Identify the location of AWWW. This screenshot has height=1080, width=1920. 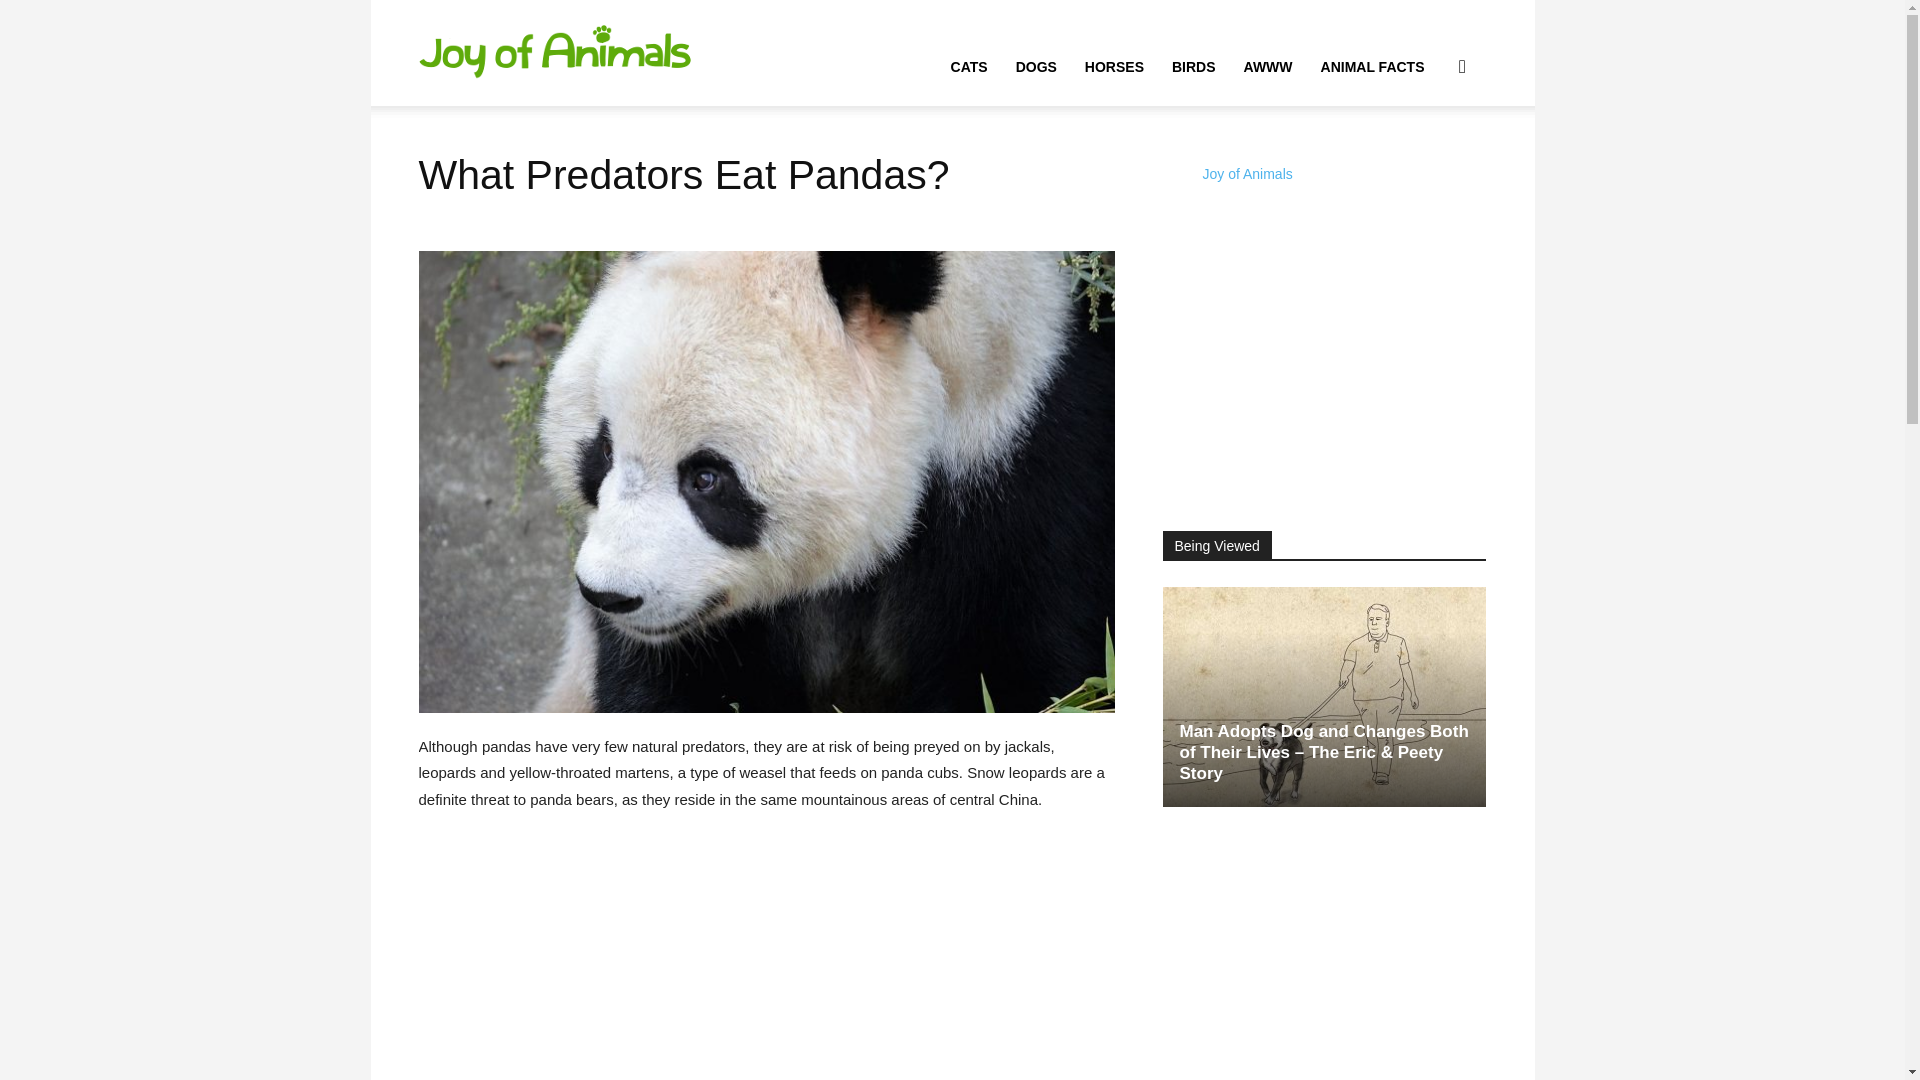
(1268, 66).